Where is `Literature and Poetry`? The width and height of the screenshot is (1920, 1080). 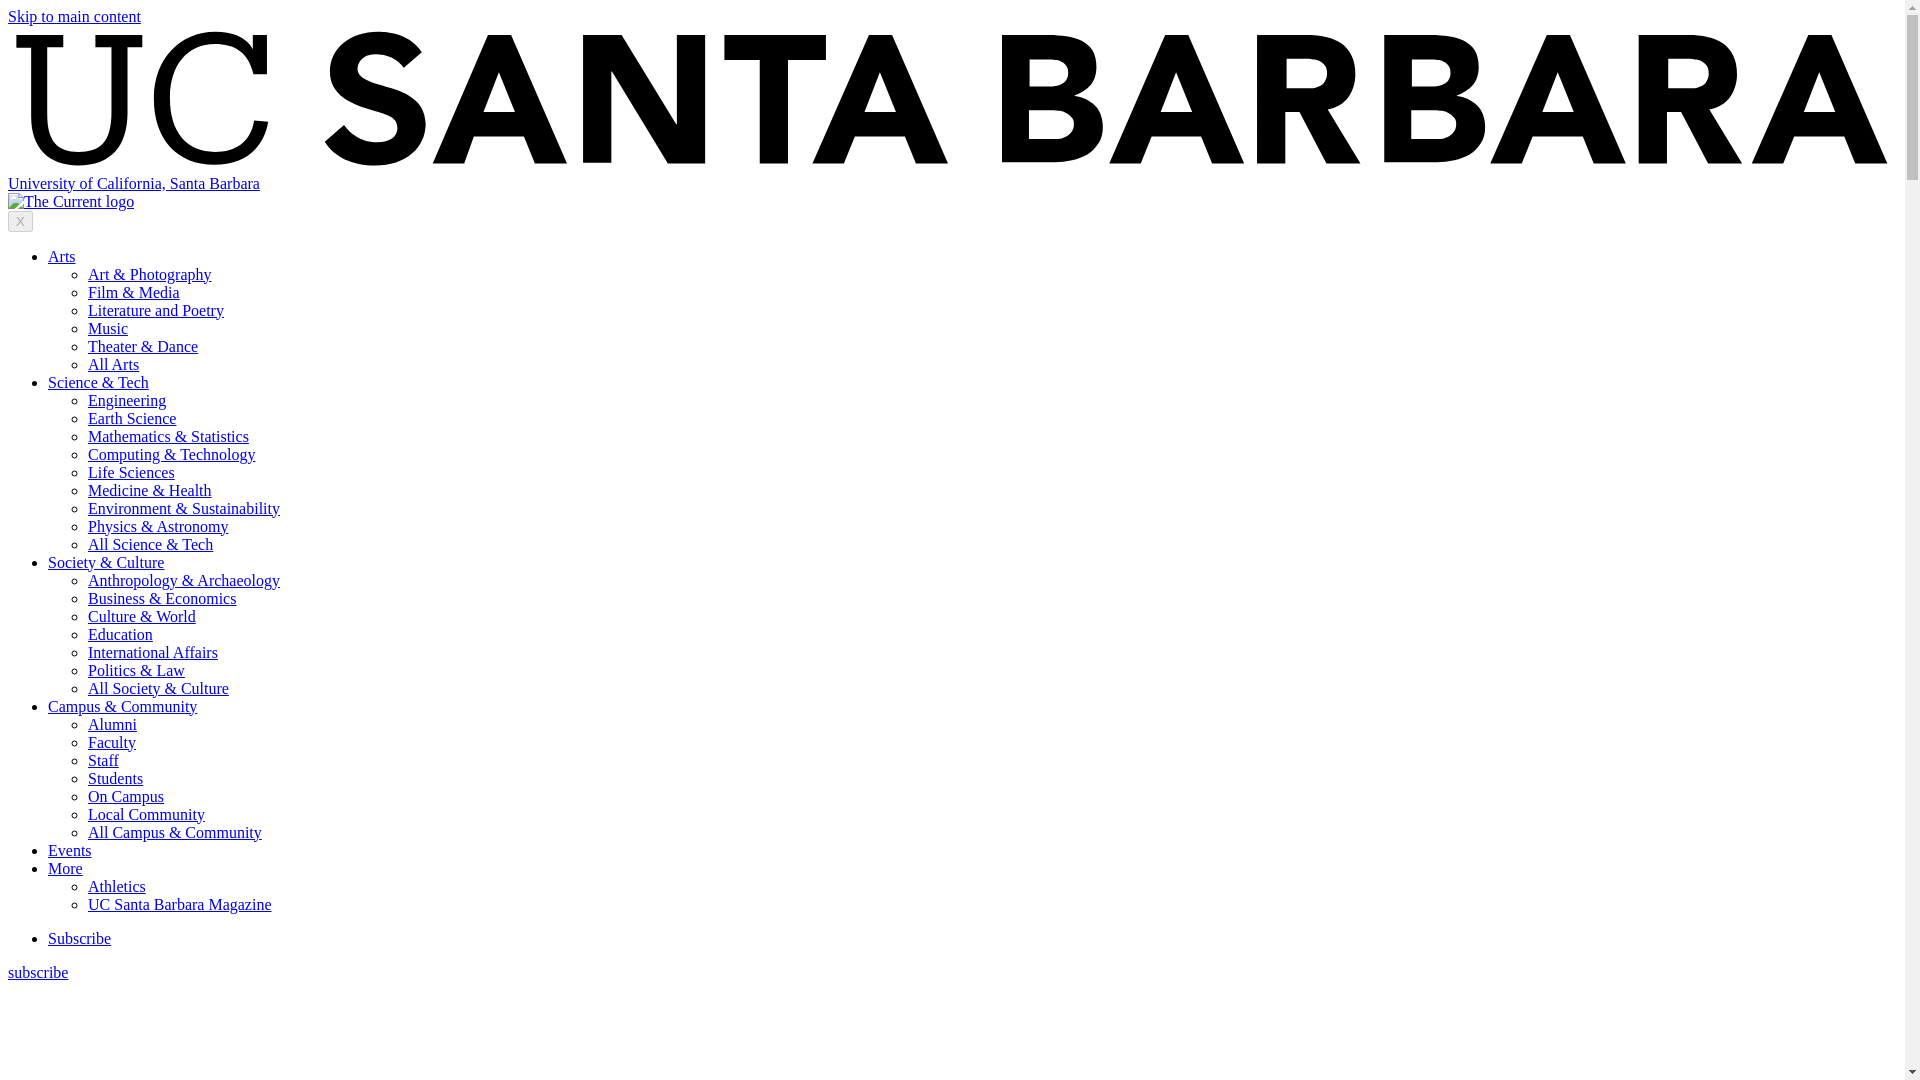 Literature and Poetry is located at coordinates (156, 310).